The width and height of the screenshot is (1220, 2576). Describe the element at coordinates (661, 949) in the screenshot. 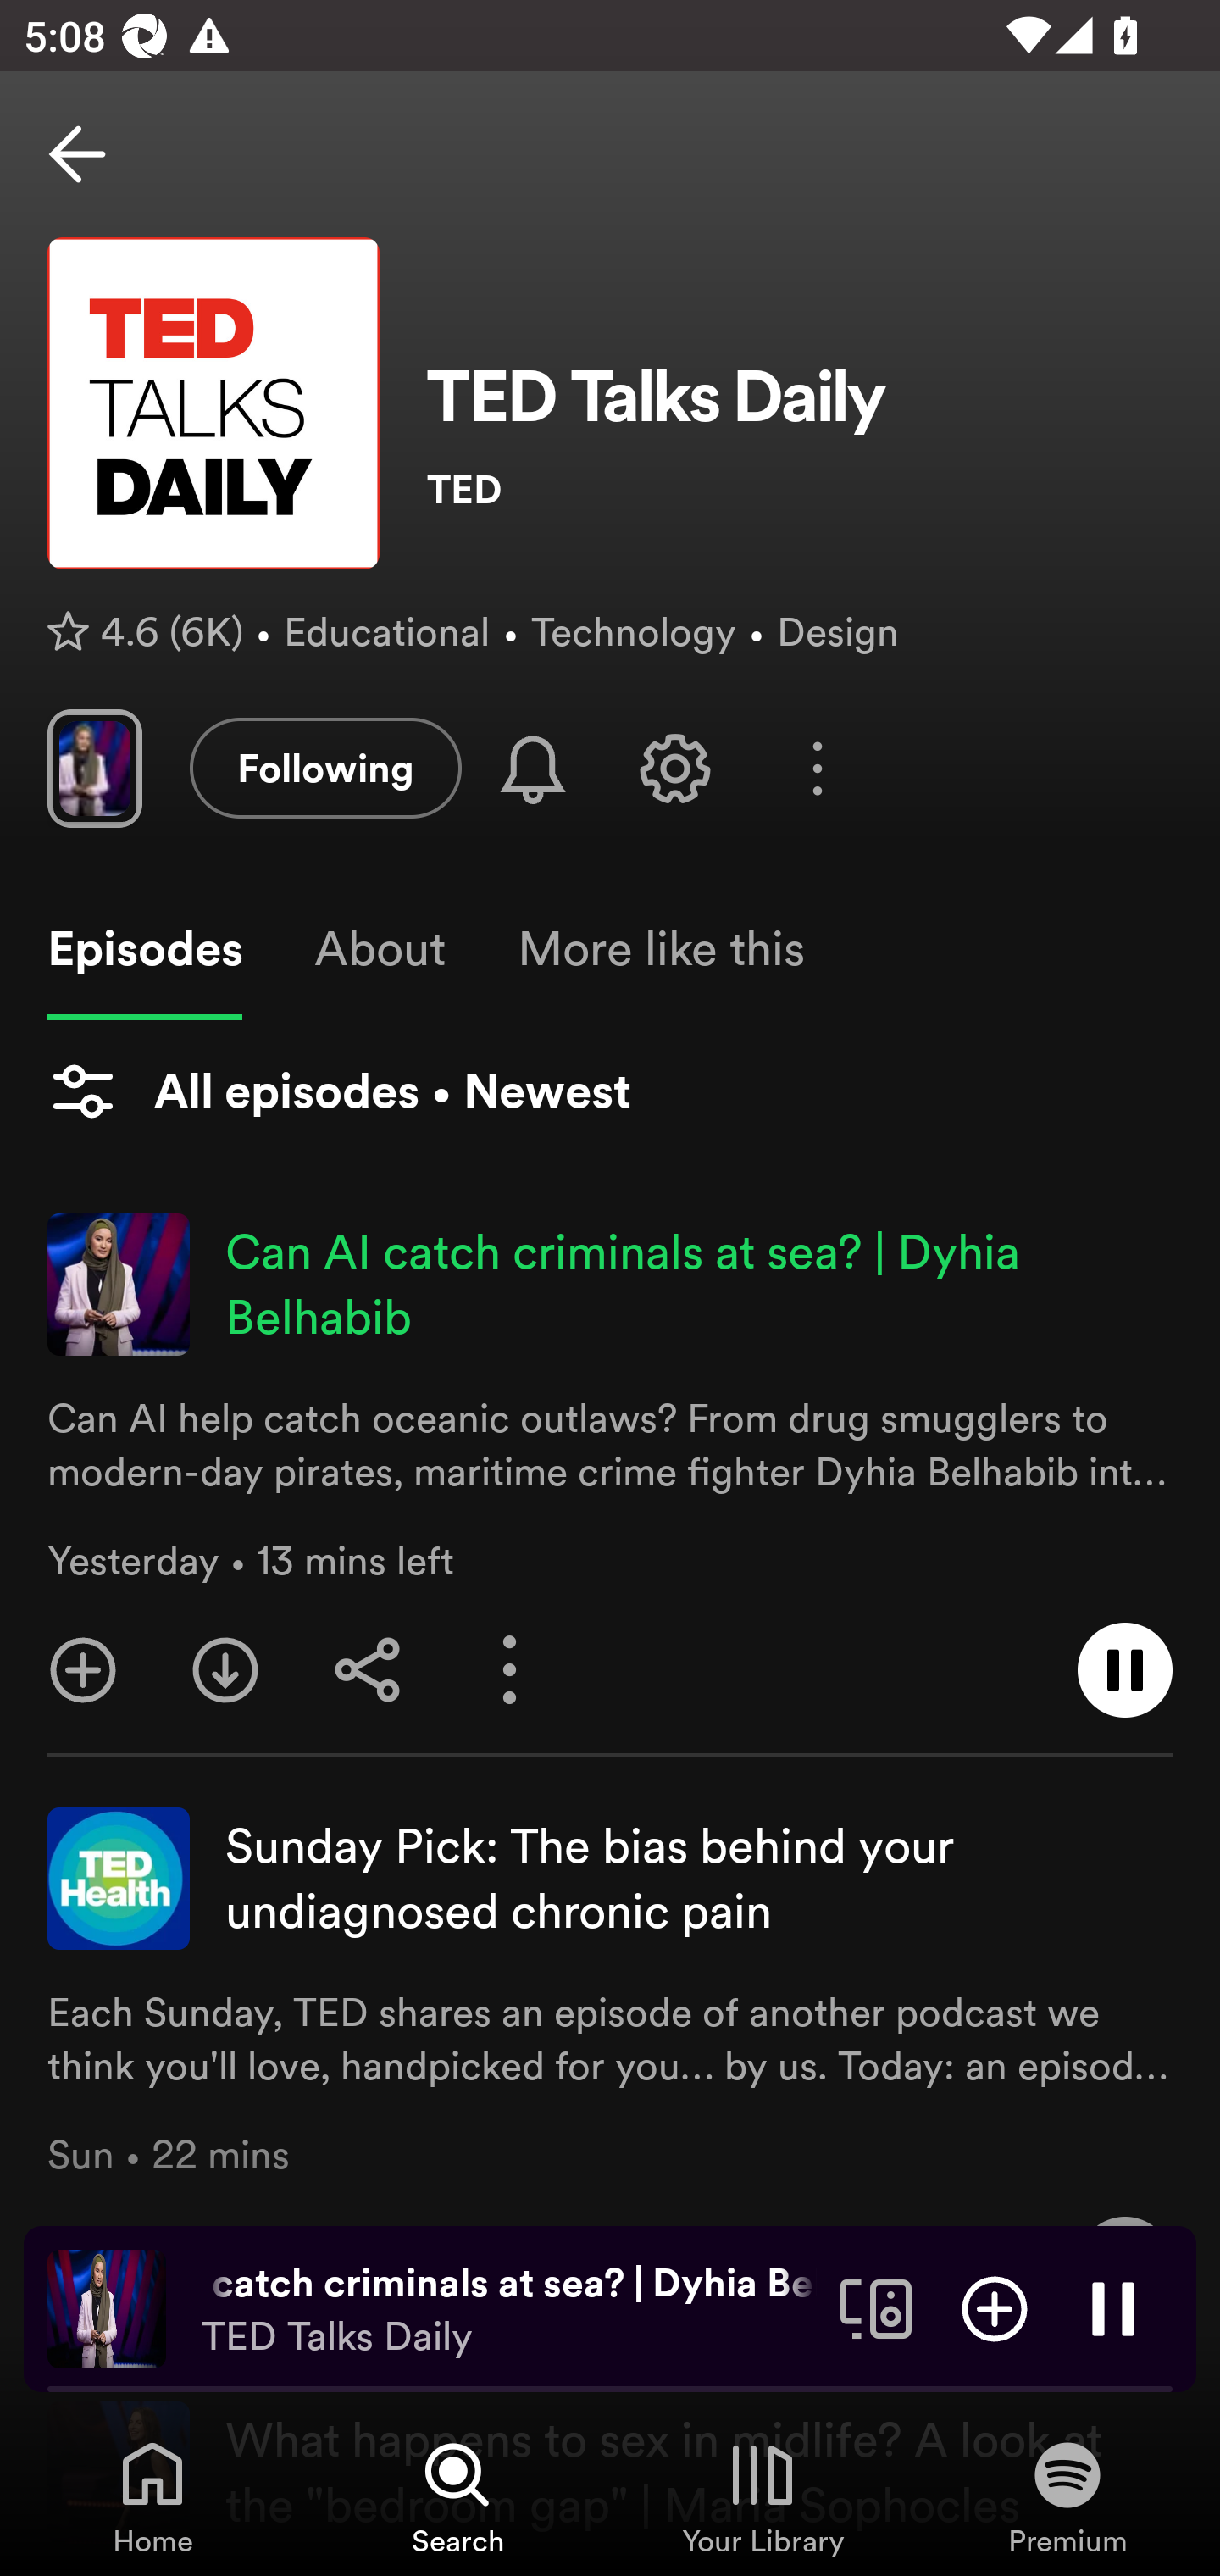

I see `More like this` at that location.